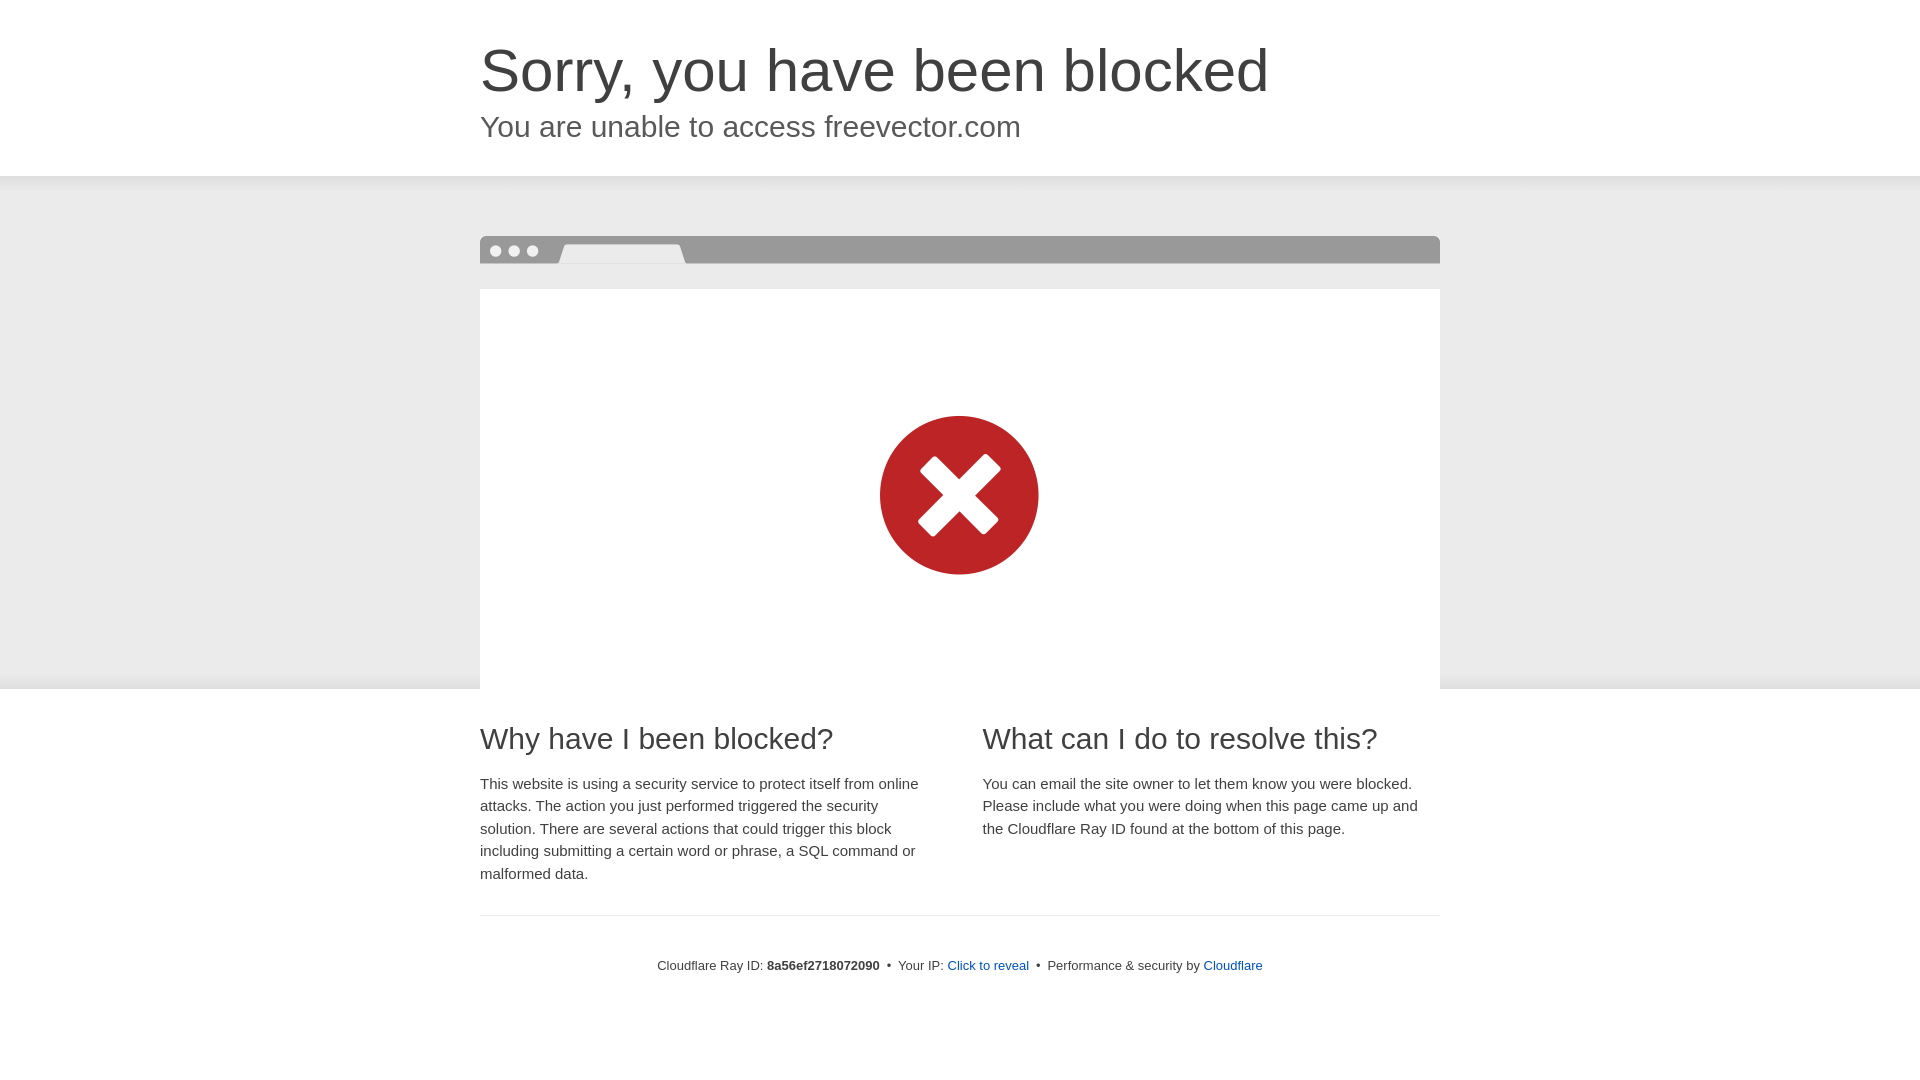  Describe the element at coordinates (1233, 965) in the screenshot. I see `Cloudflare` at that location.